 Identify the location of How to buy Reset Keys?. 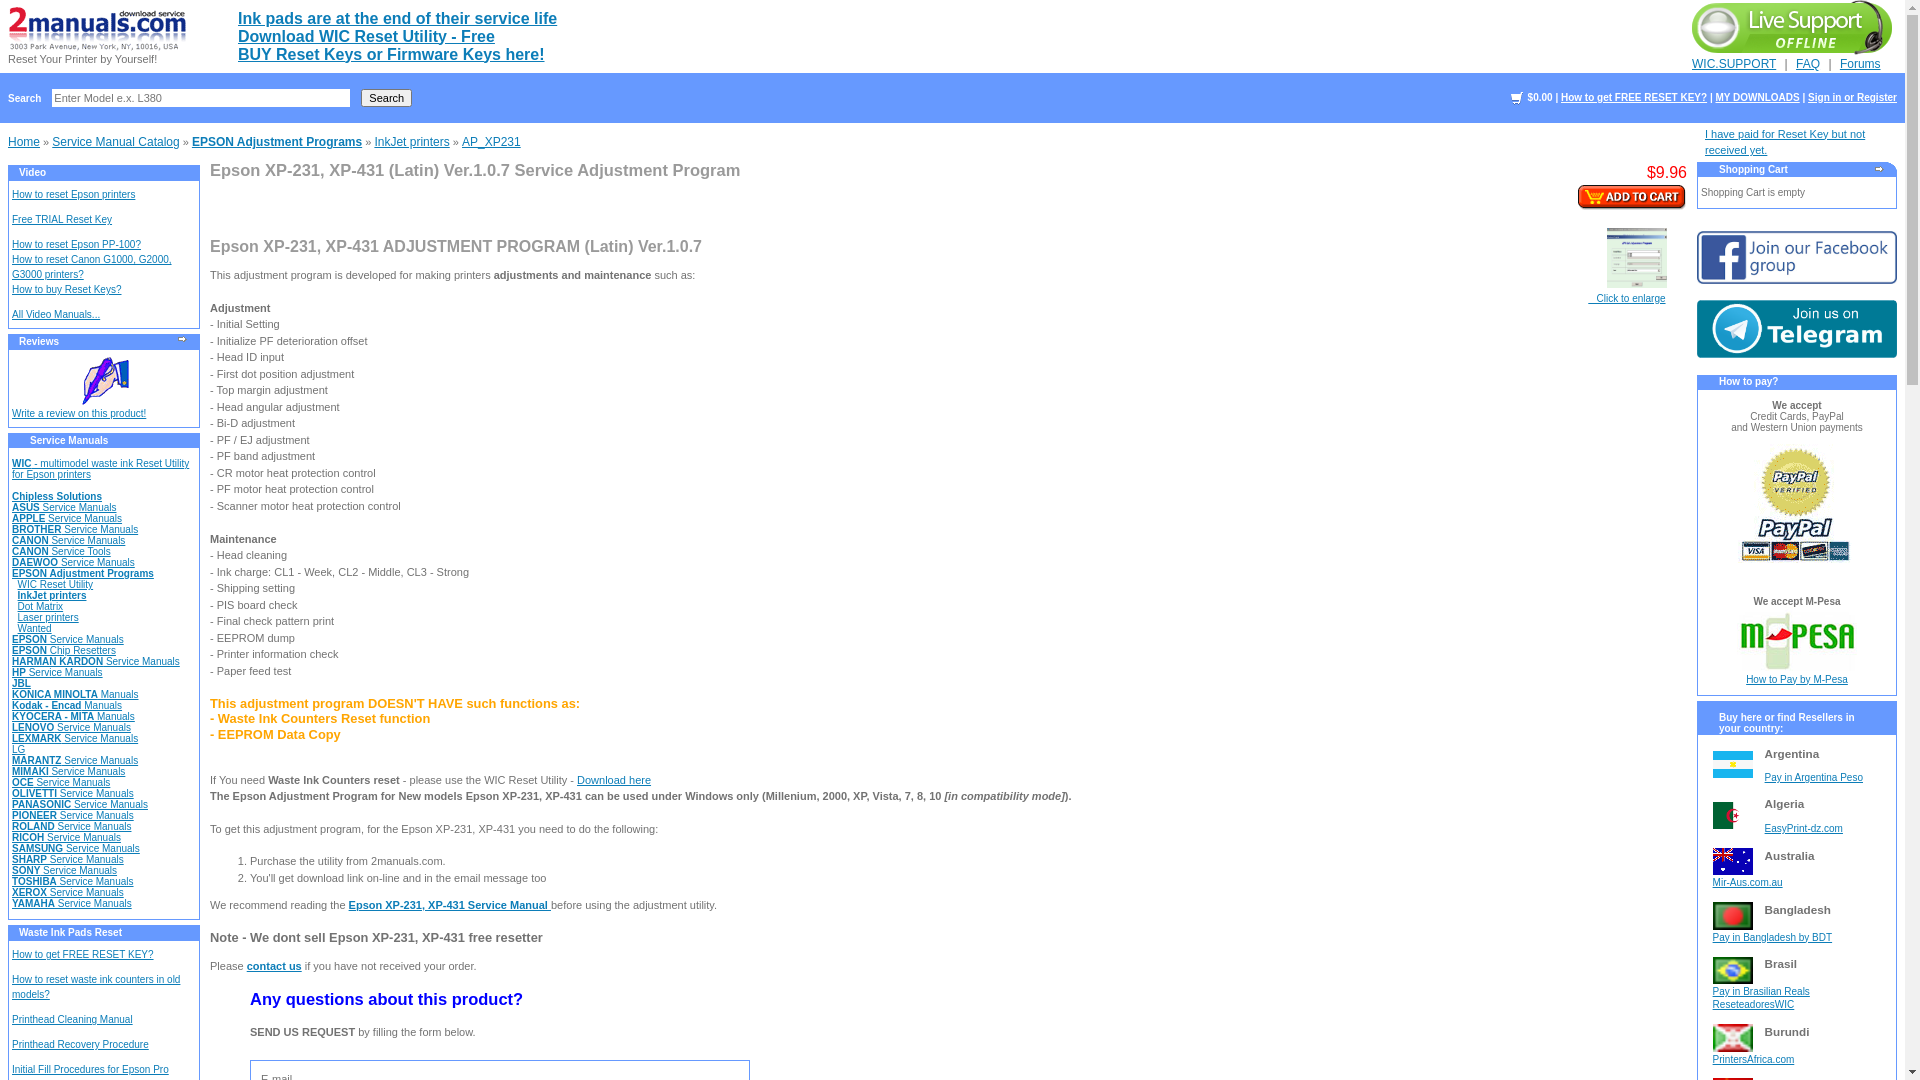
(67, 290).